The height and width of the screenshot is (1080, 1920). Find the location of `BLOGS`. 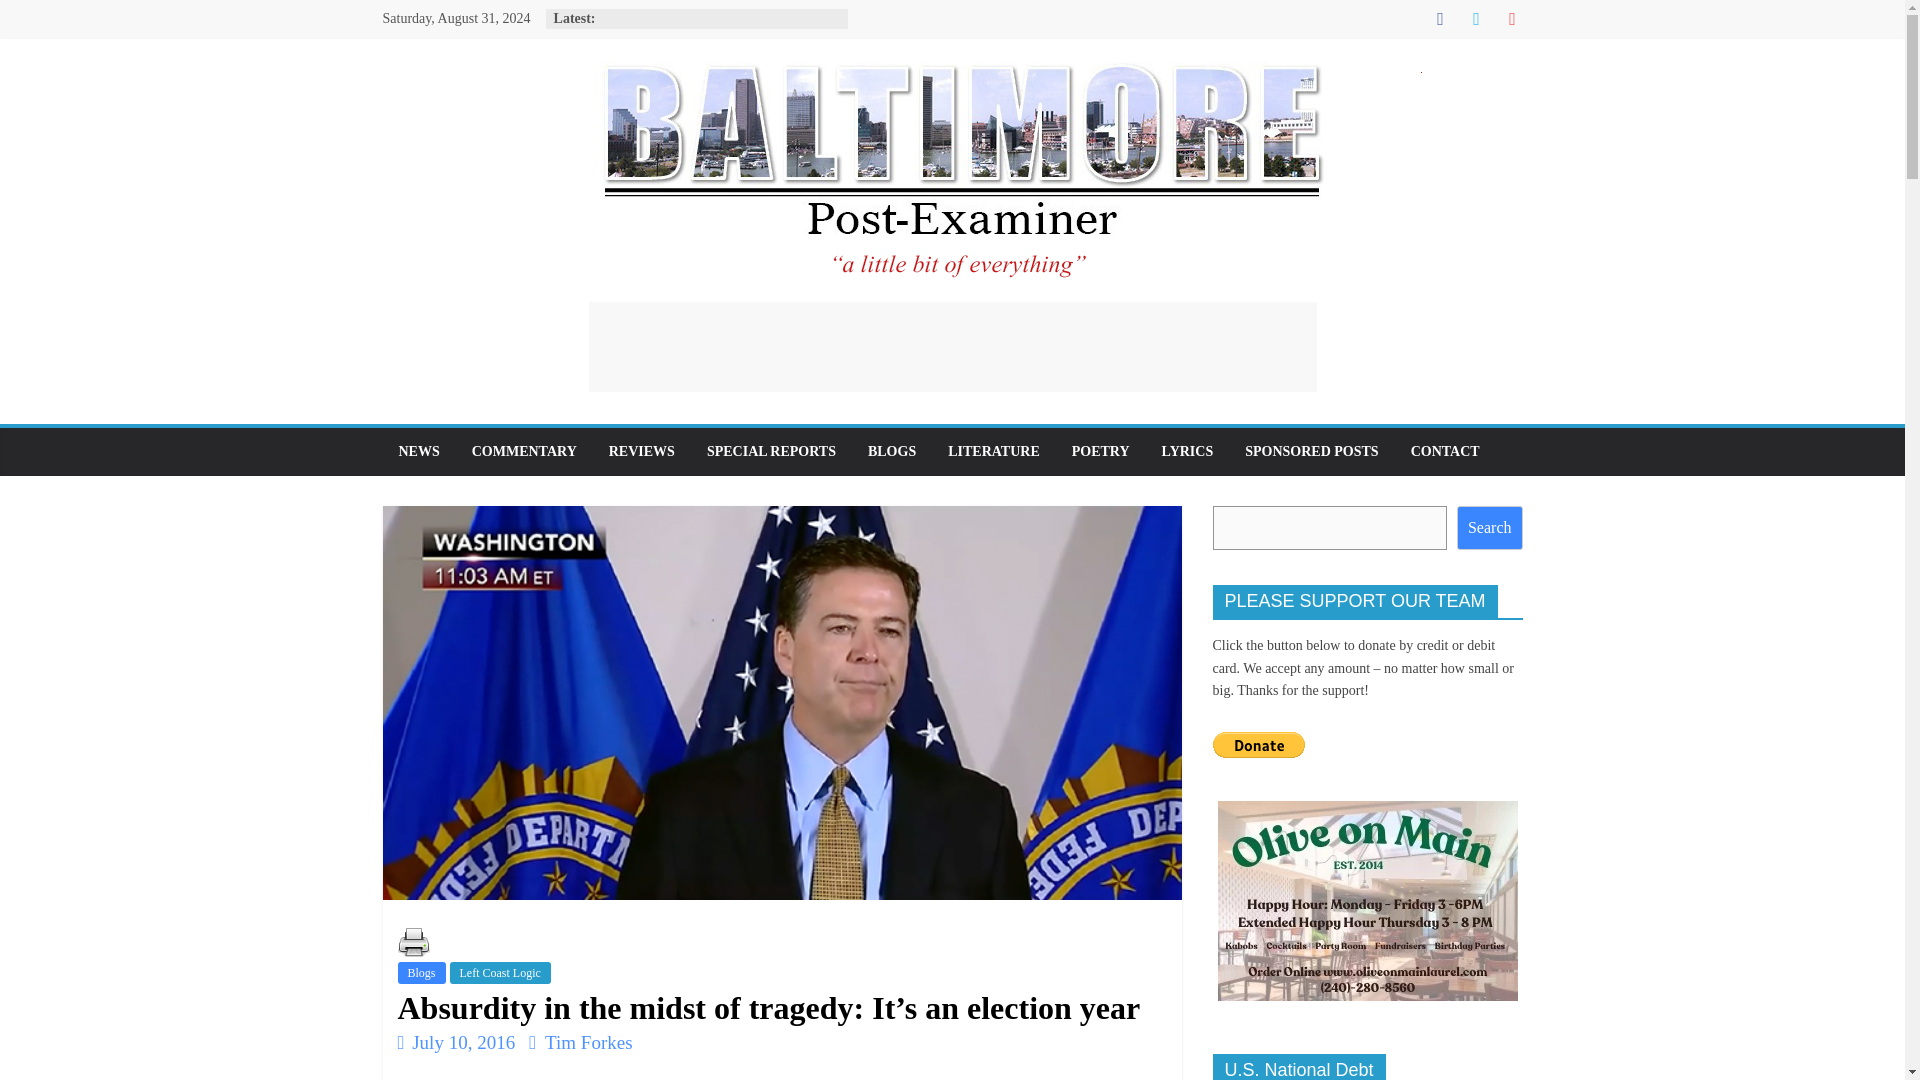

BLOGS is located at coordinates (892, 452).